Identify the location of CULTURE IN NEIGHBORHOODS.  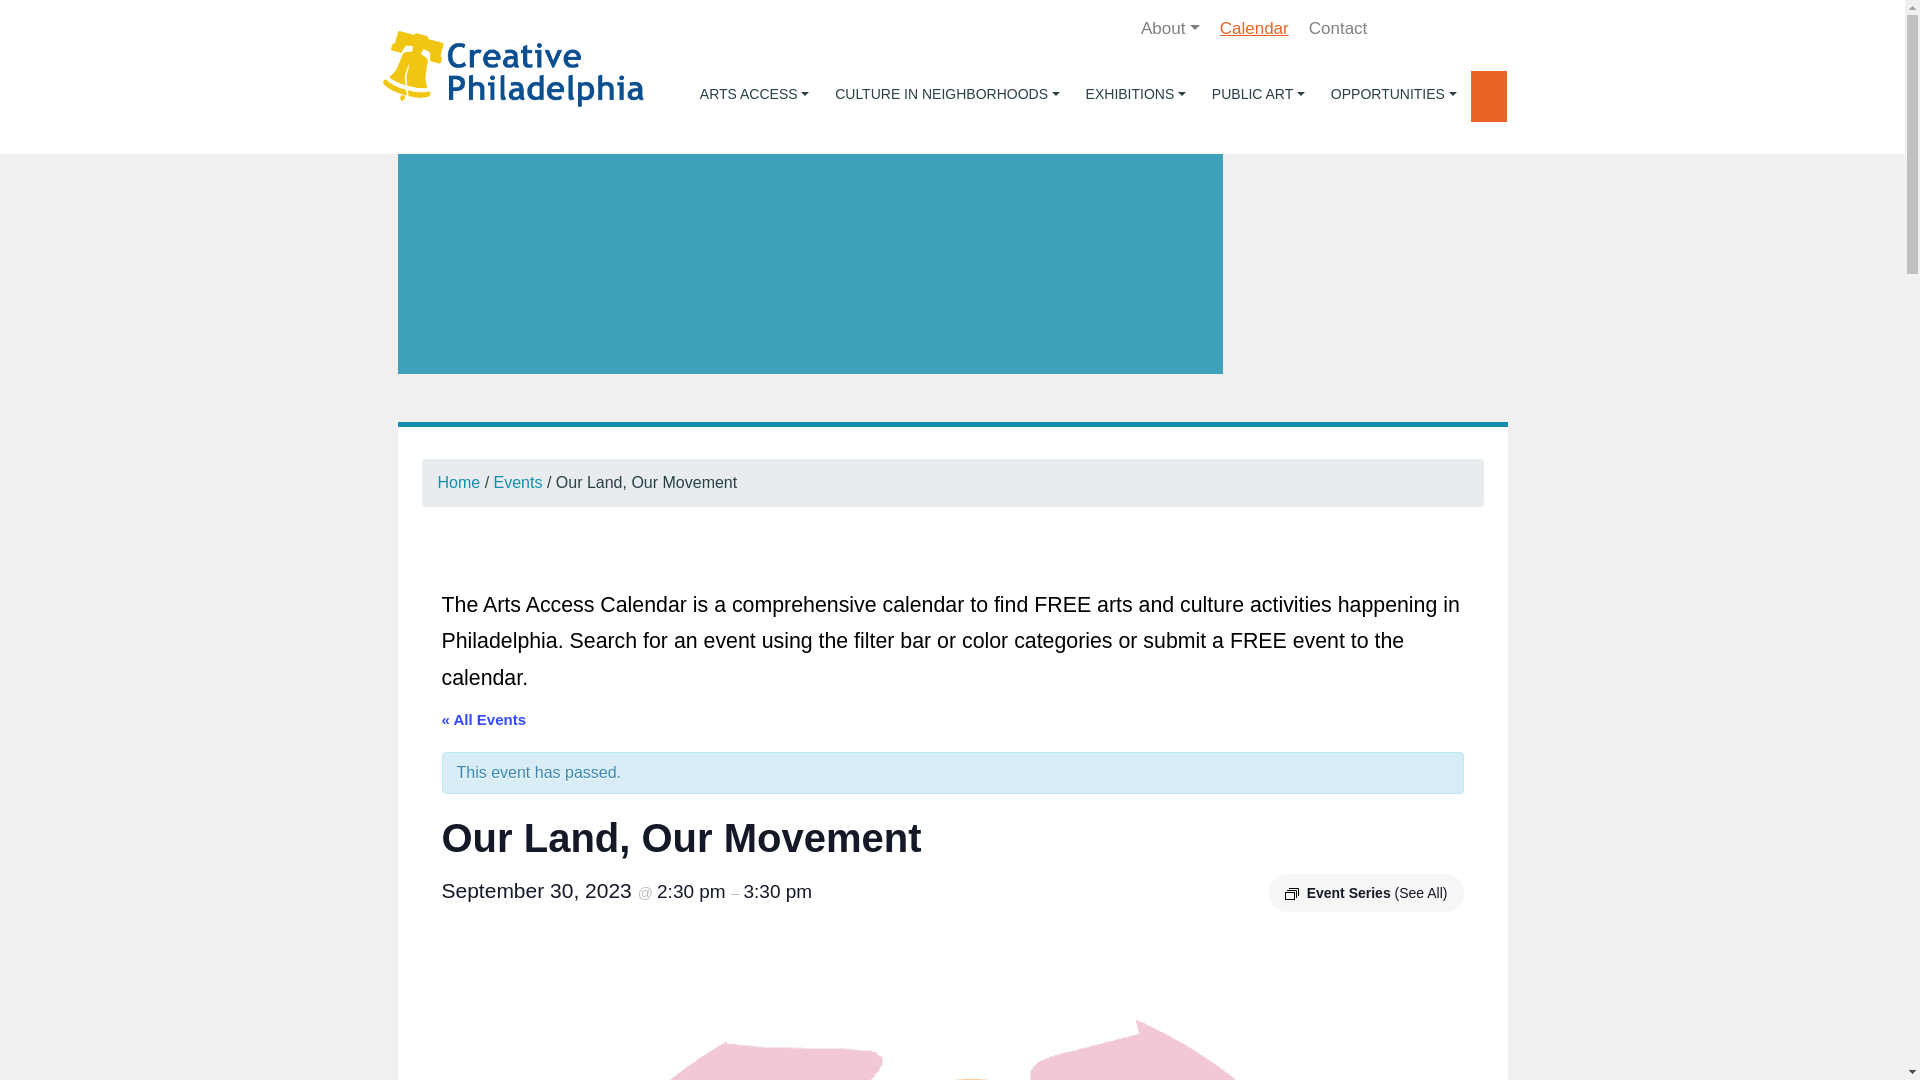
(947, 94).